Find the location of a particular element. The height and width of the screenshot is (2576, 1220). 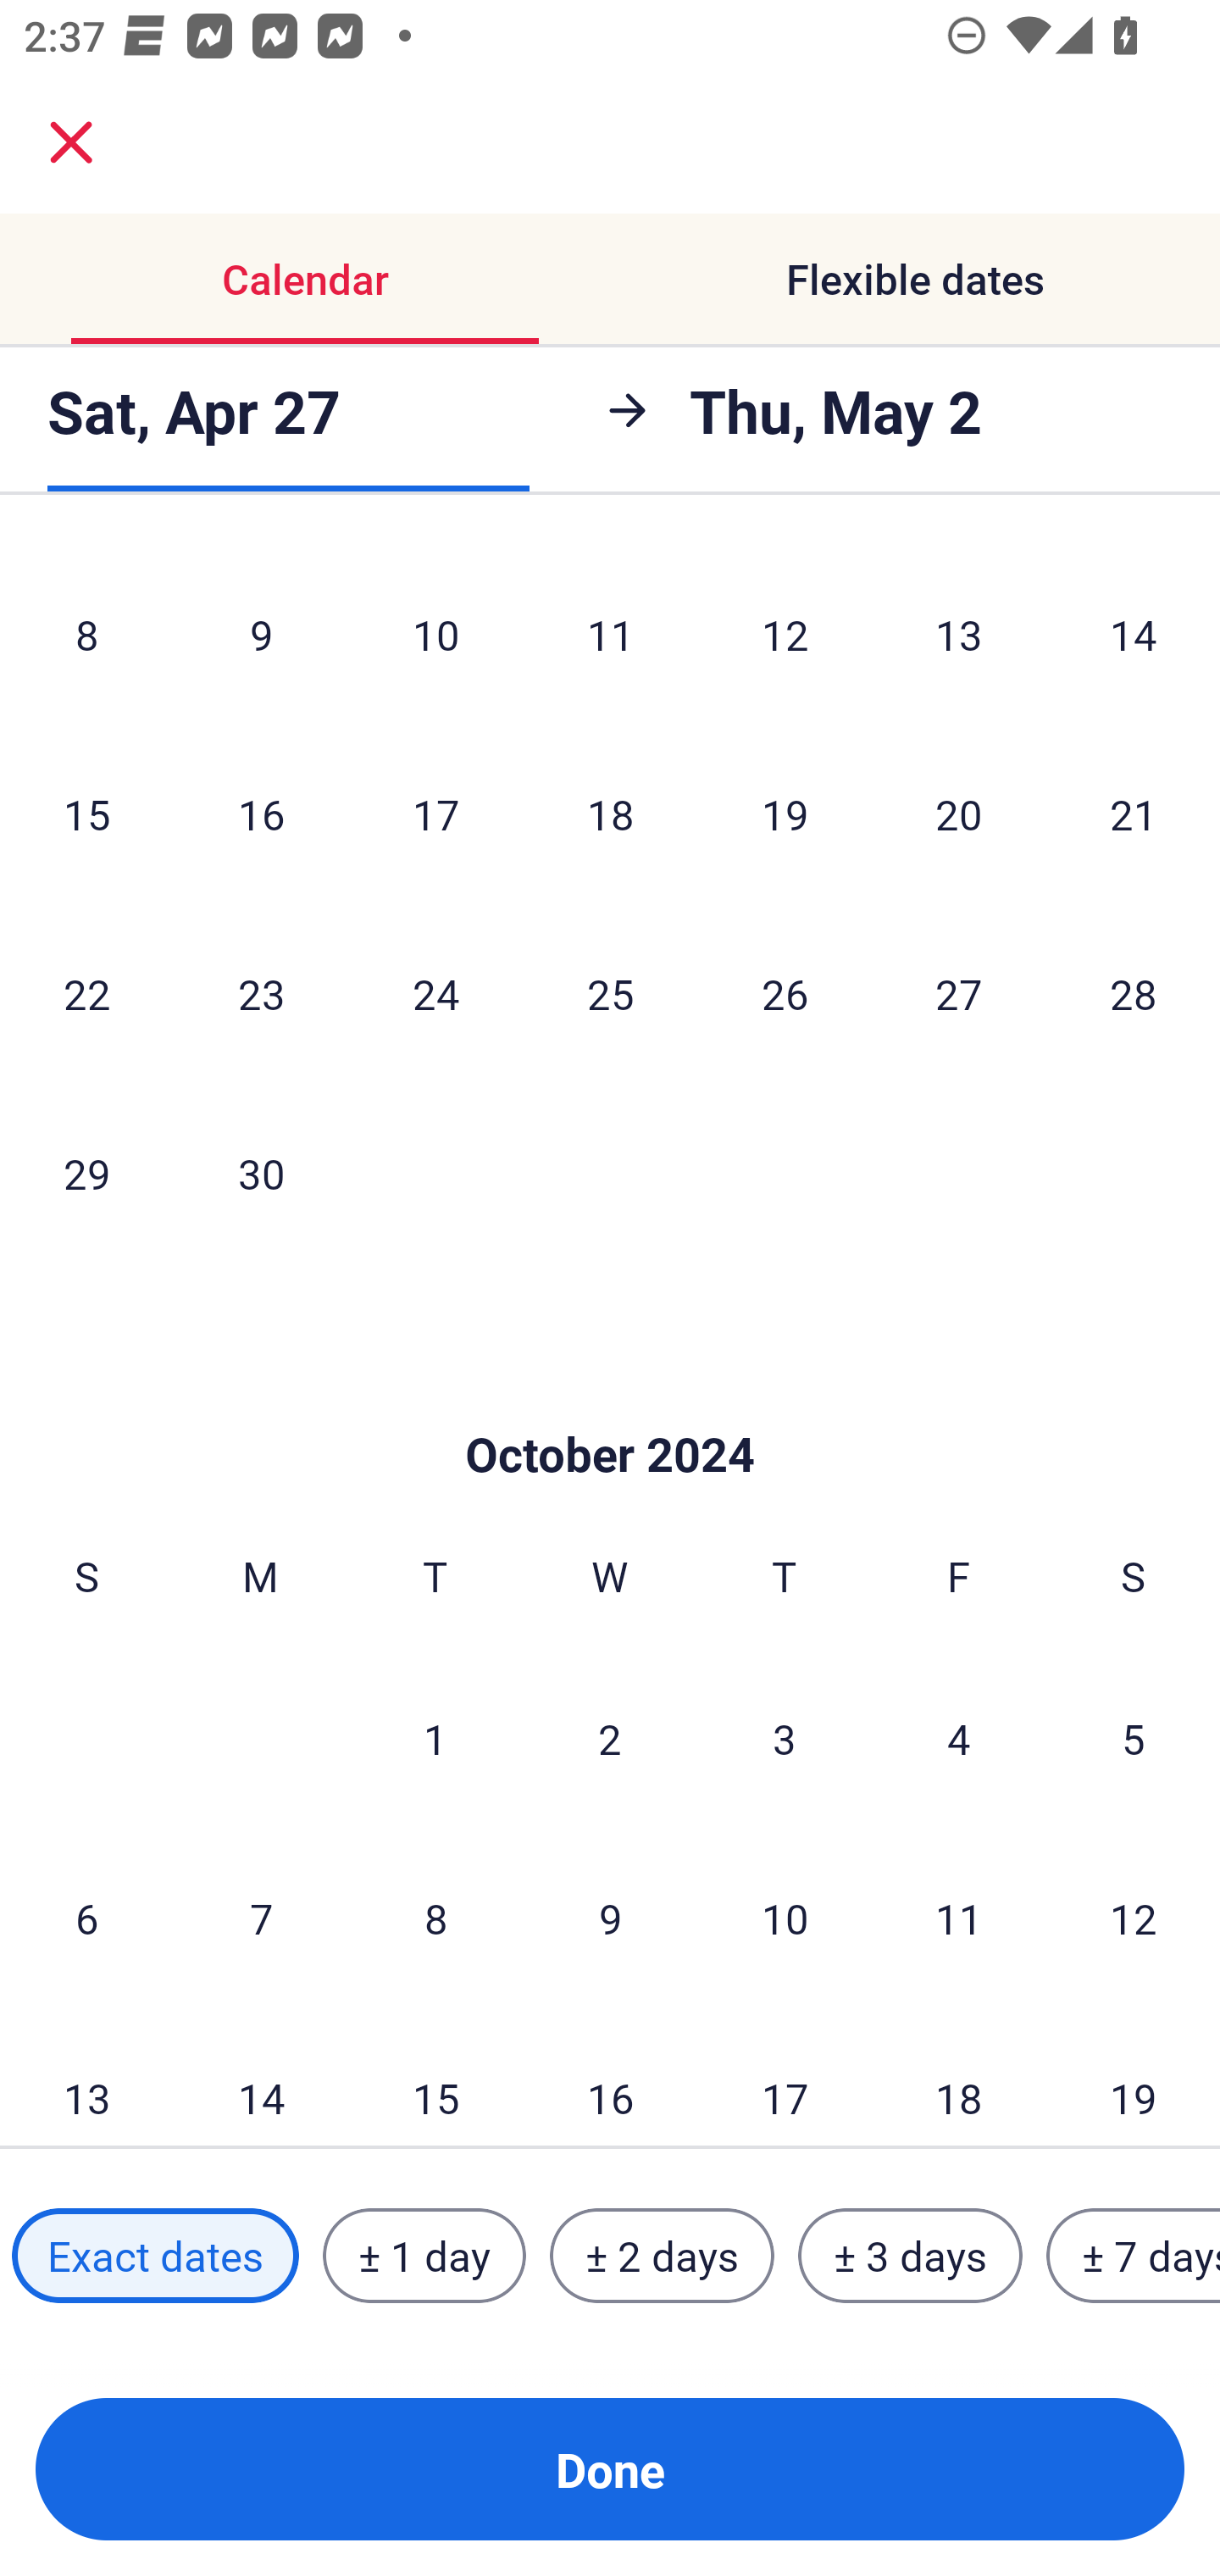

8 Sunday, September 8, 2024 is located at coordinates (86, 634).